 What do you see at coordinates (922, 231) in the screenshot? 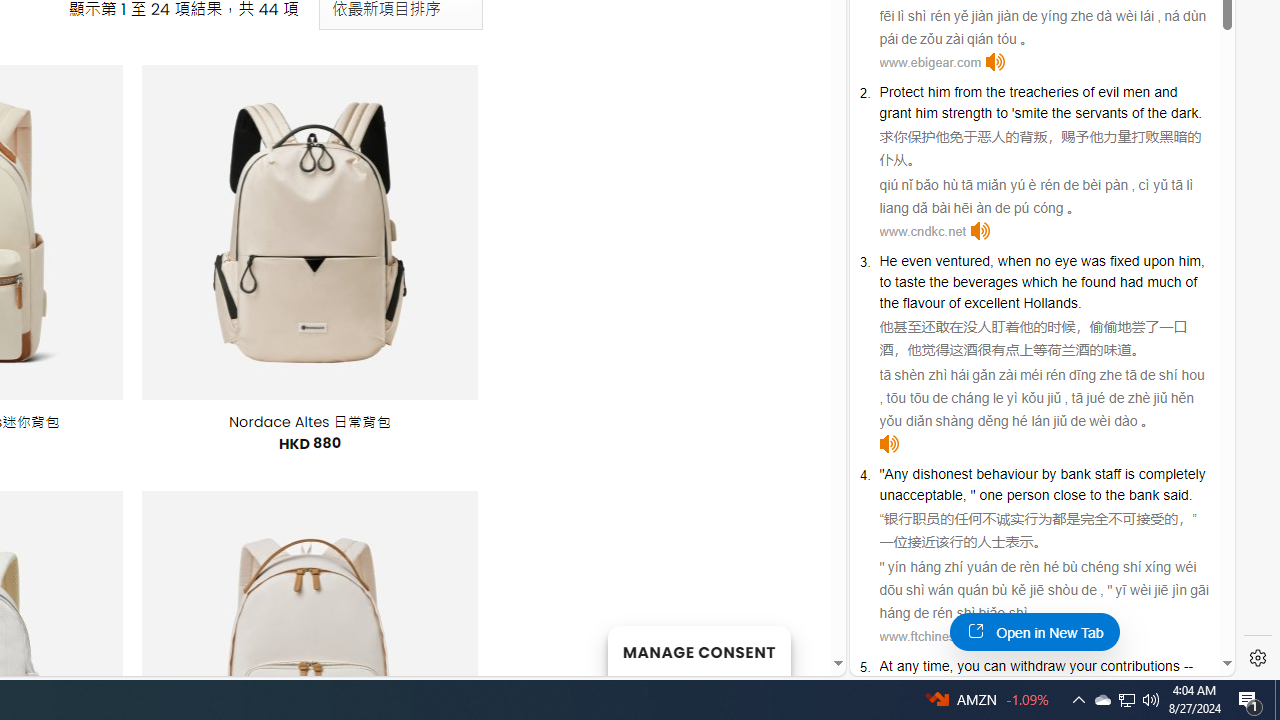
I see `www.cndkc.net` at bounding box center [922, 231].